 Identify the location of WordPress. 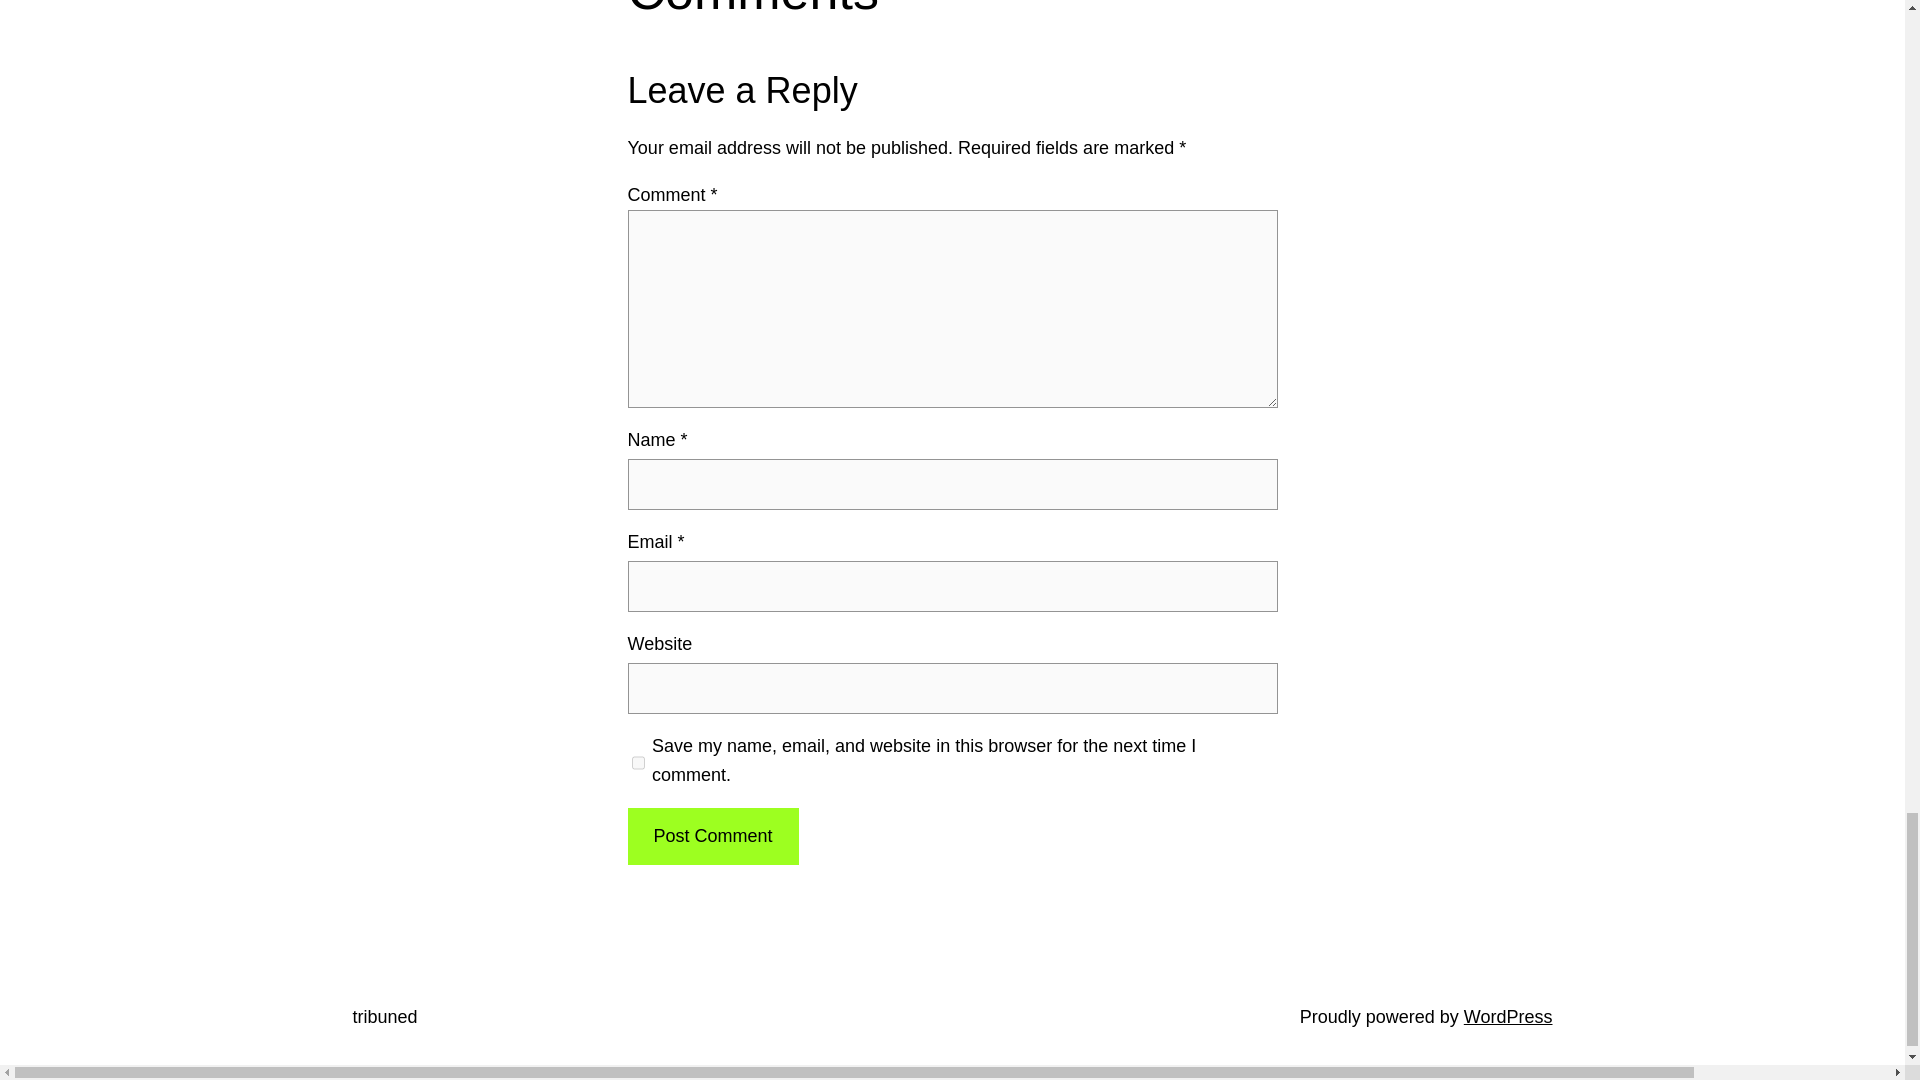
(1508, 1016).